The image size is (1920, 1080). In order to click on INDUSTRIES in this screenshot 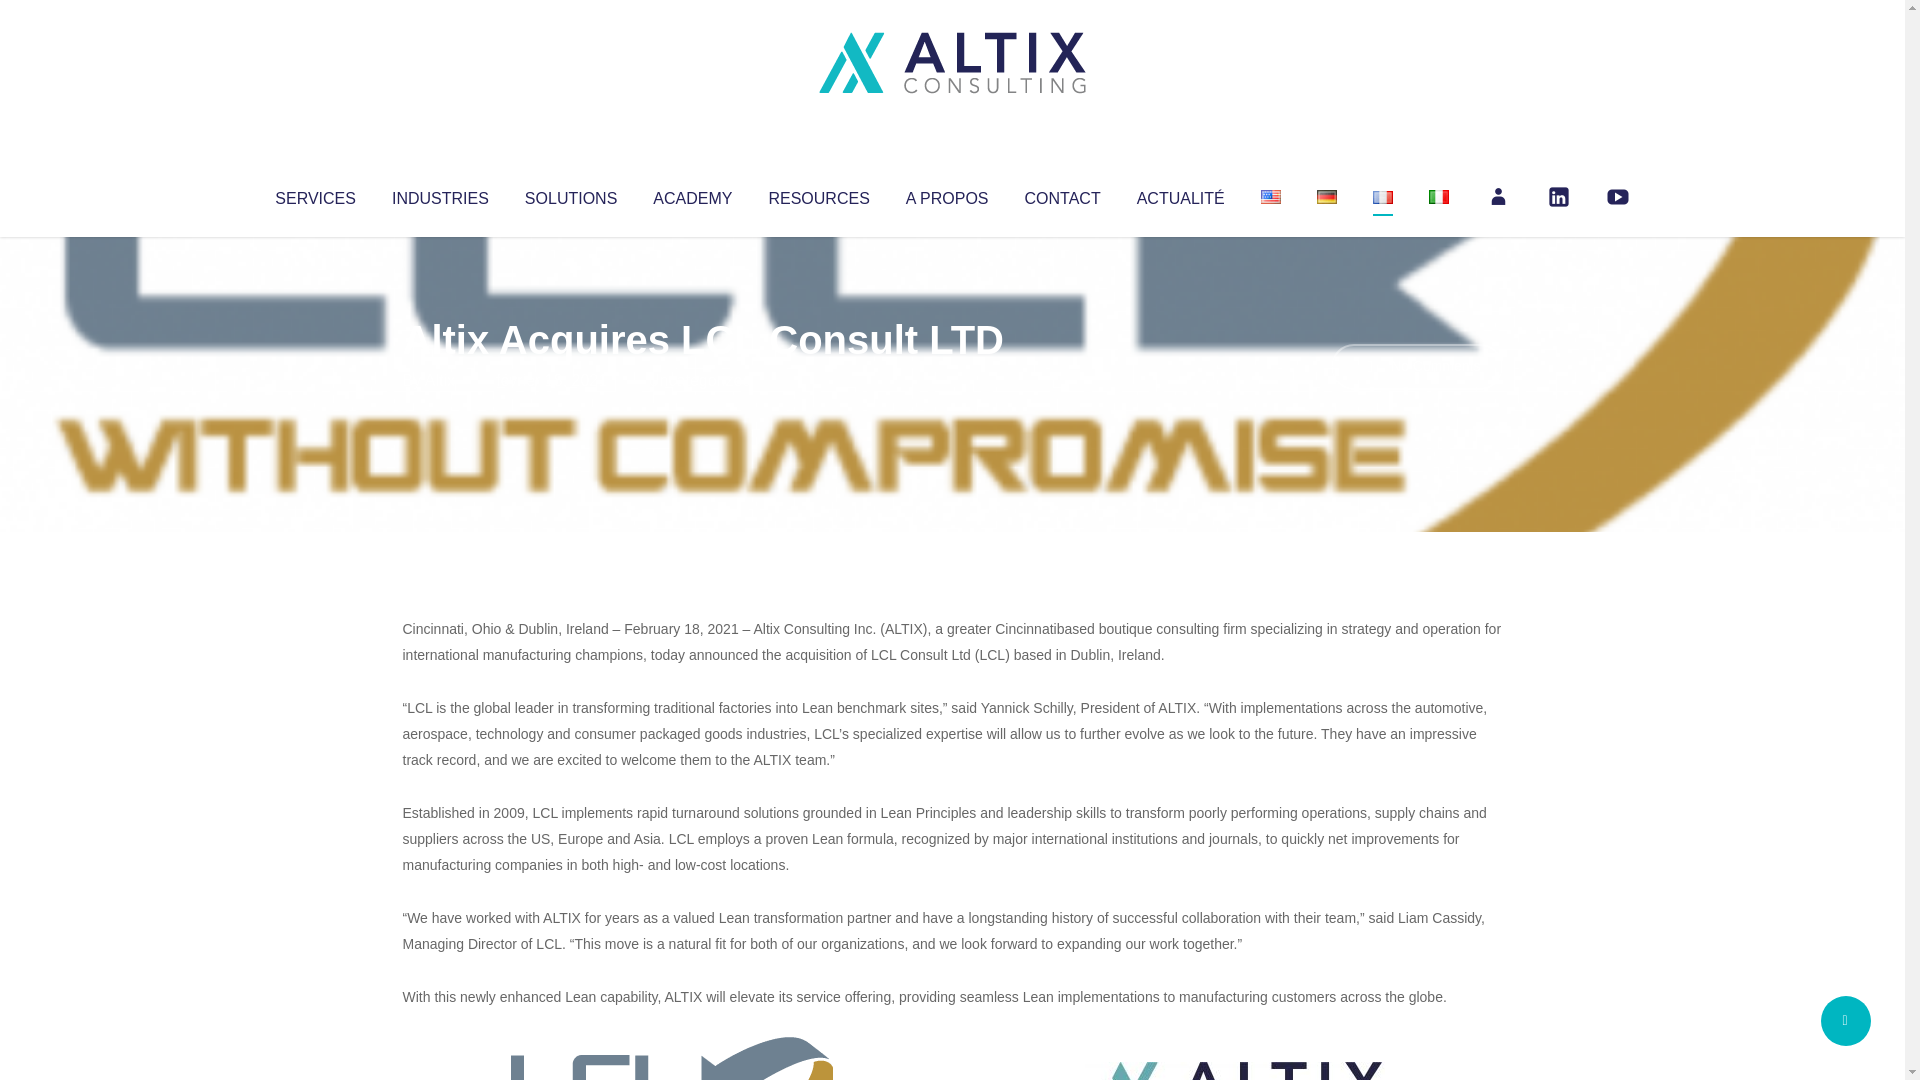, I will do `click(440, 194)`.